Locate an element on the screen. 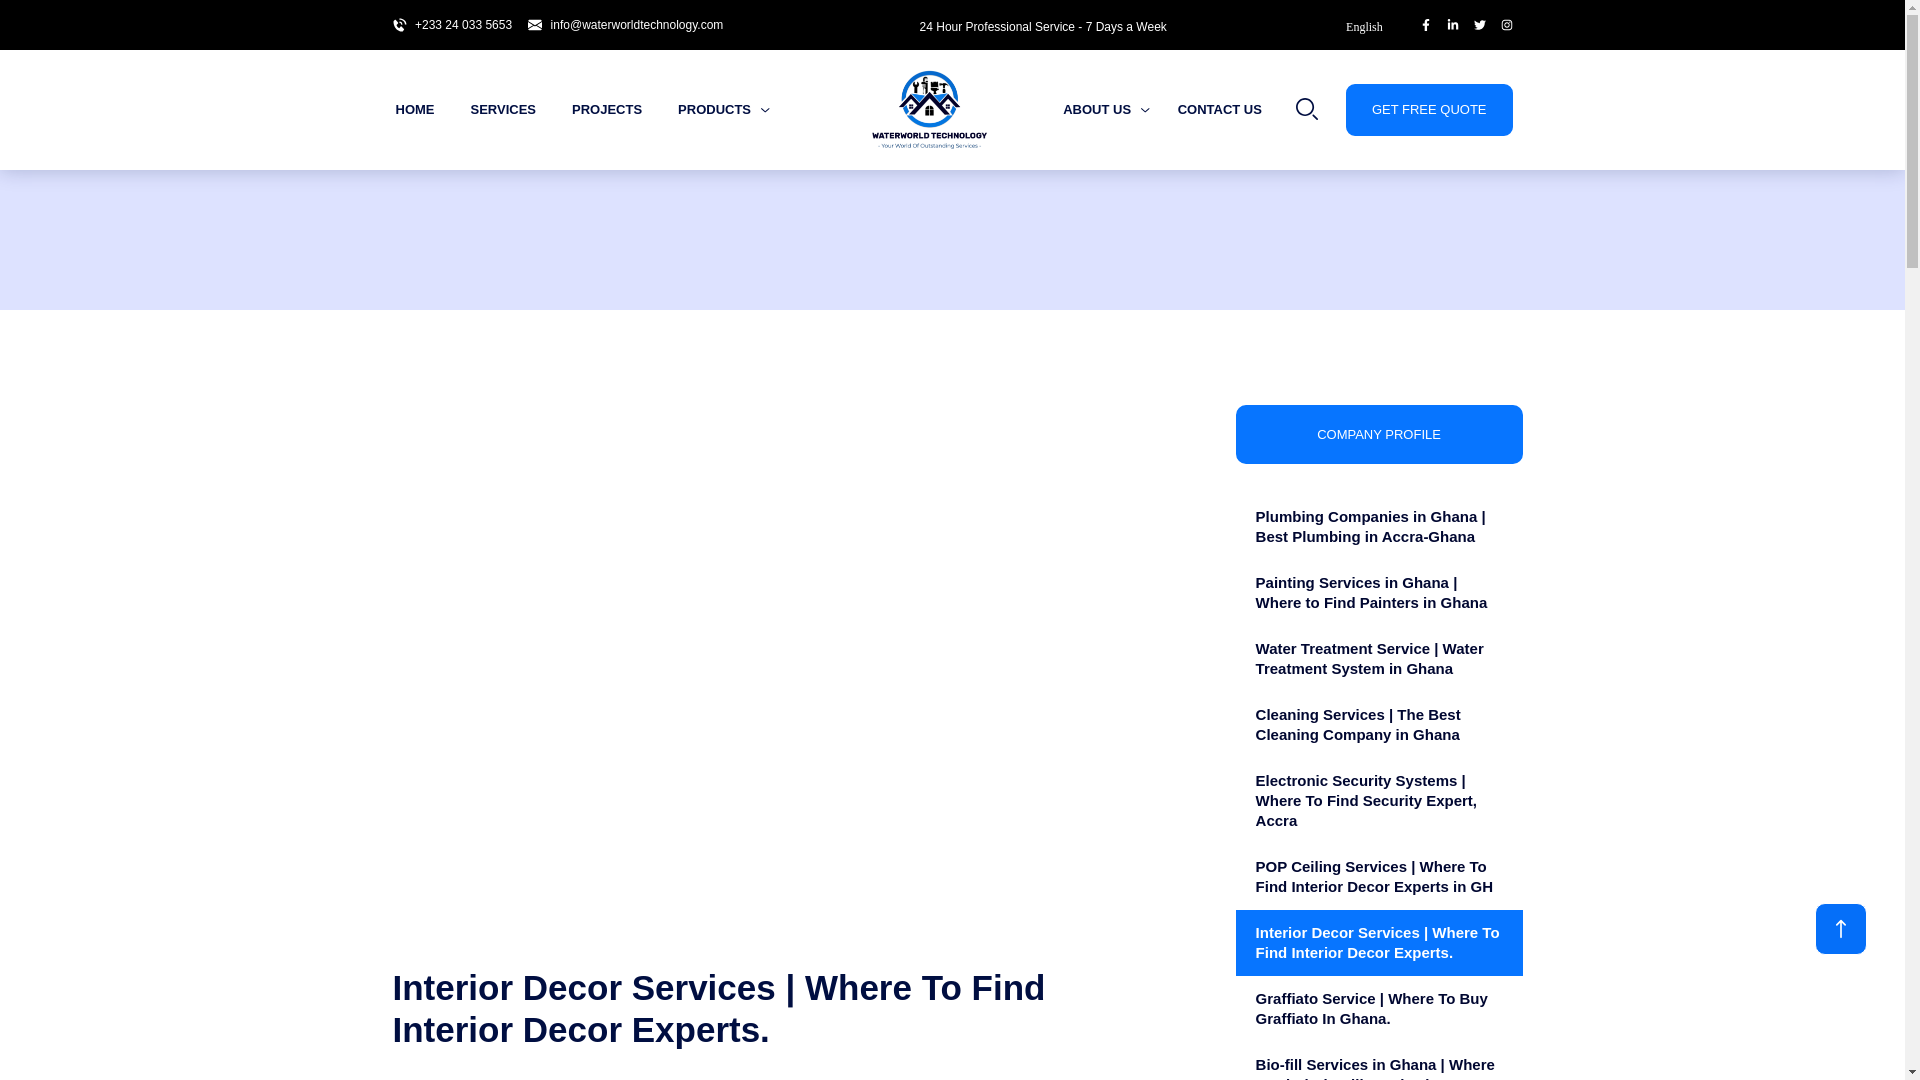  SERVICES is located at coordinates (518, 110).